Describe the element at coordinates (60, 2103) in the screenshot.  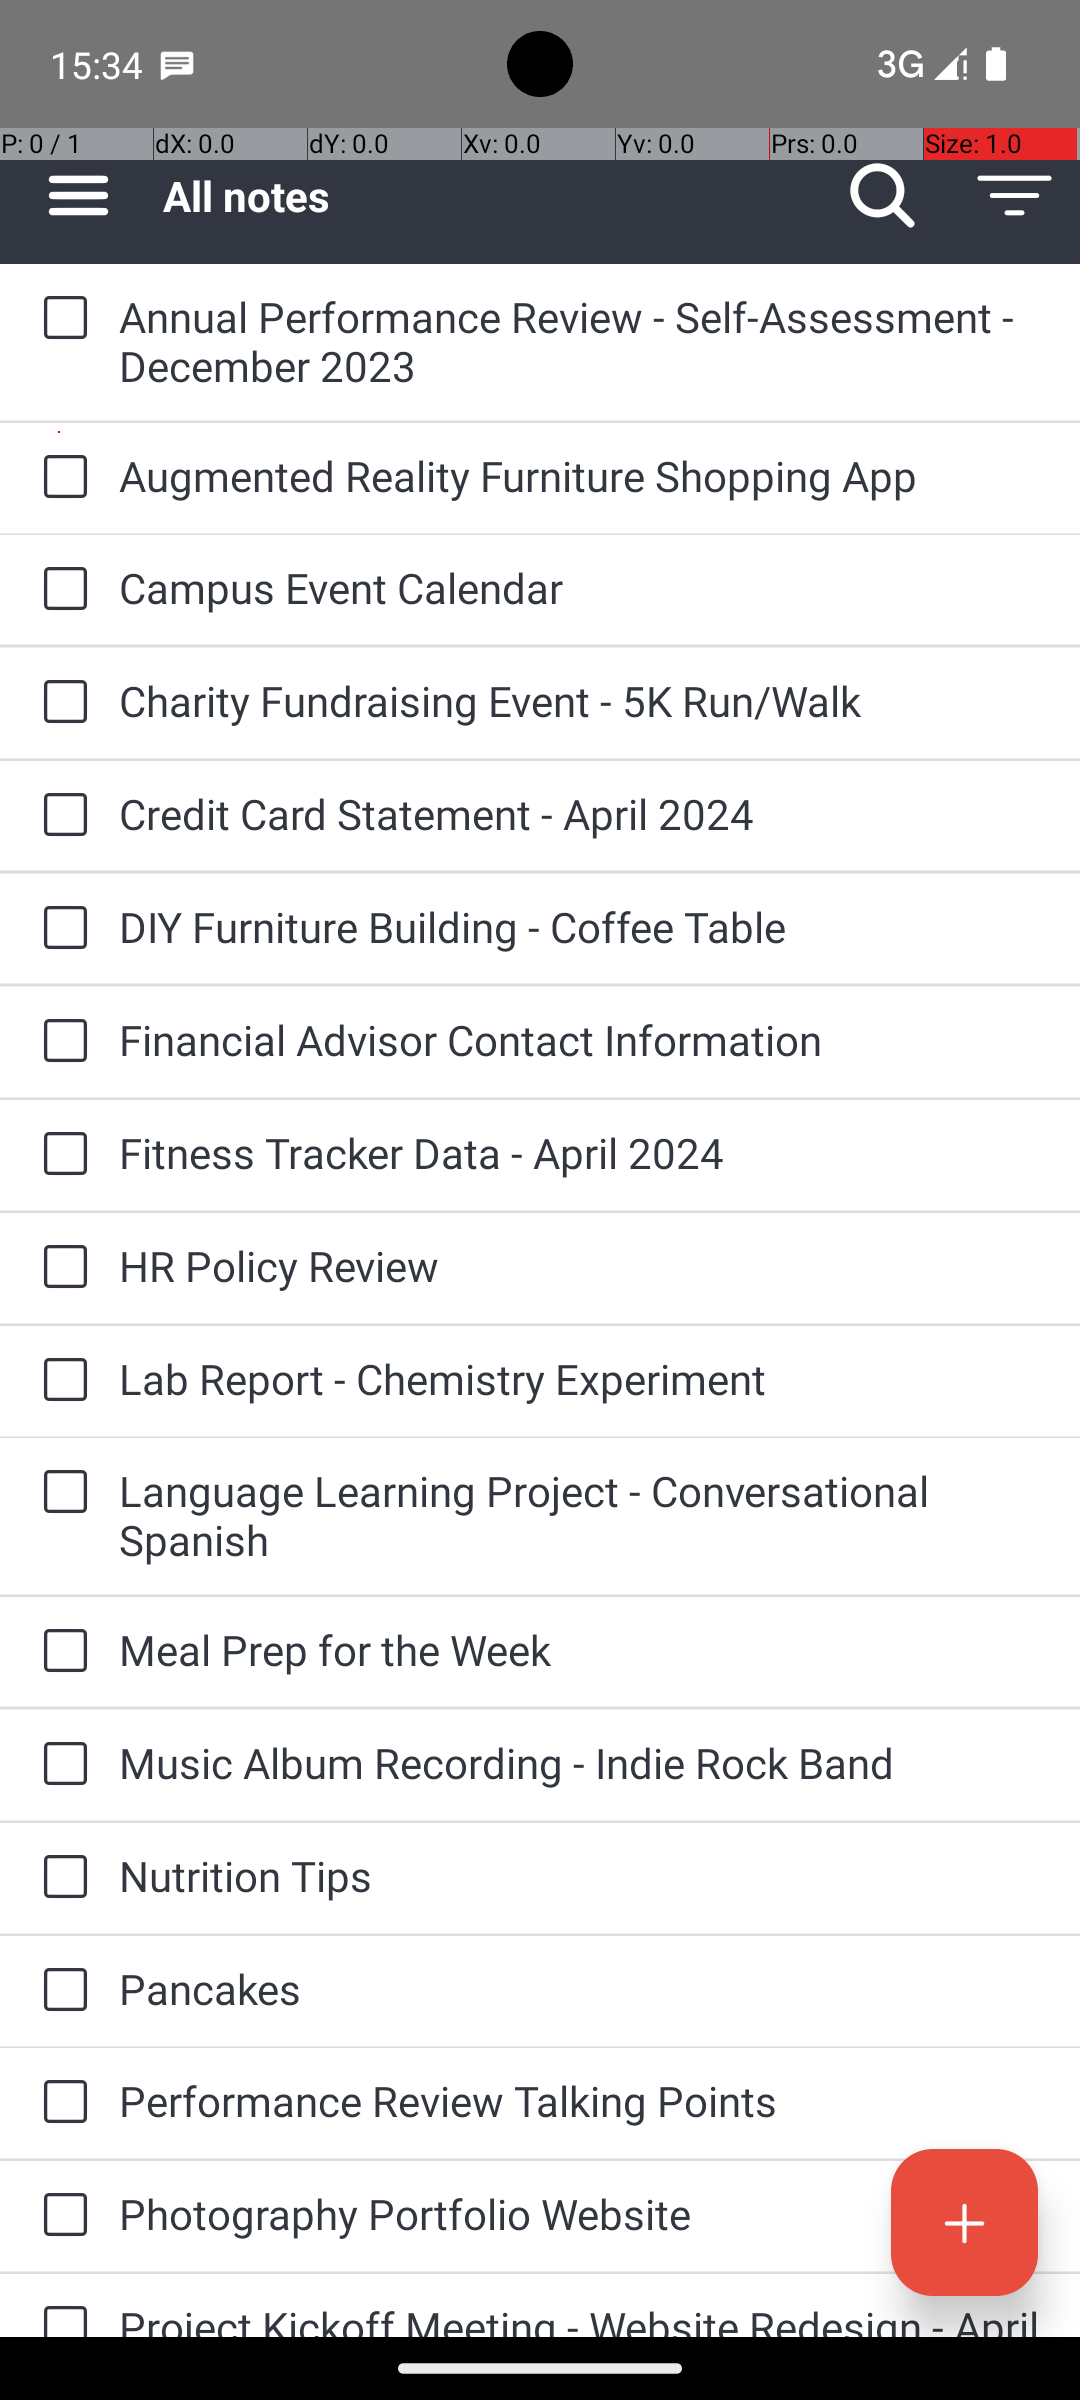
I see `to-do: Performance Review Talking Points` at that location.